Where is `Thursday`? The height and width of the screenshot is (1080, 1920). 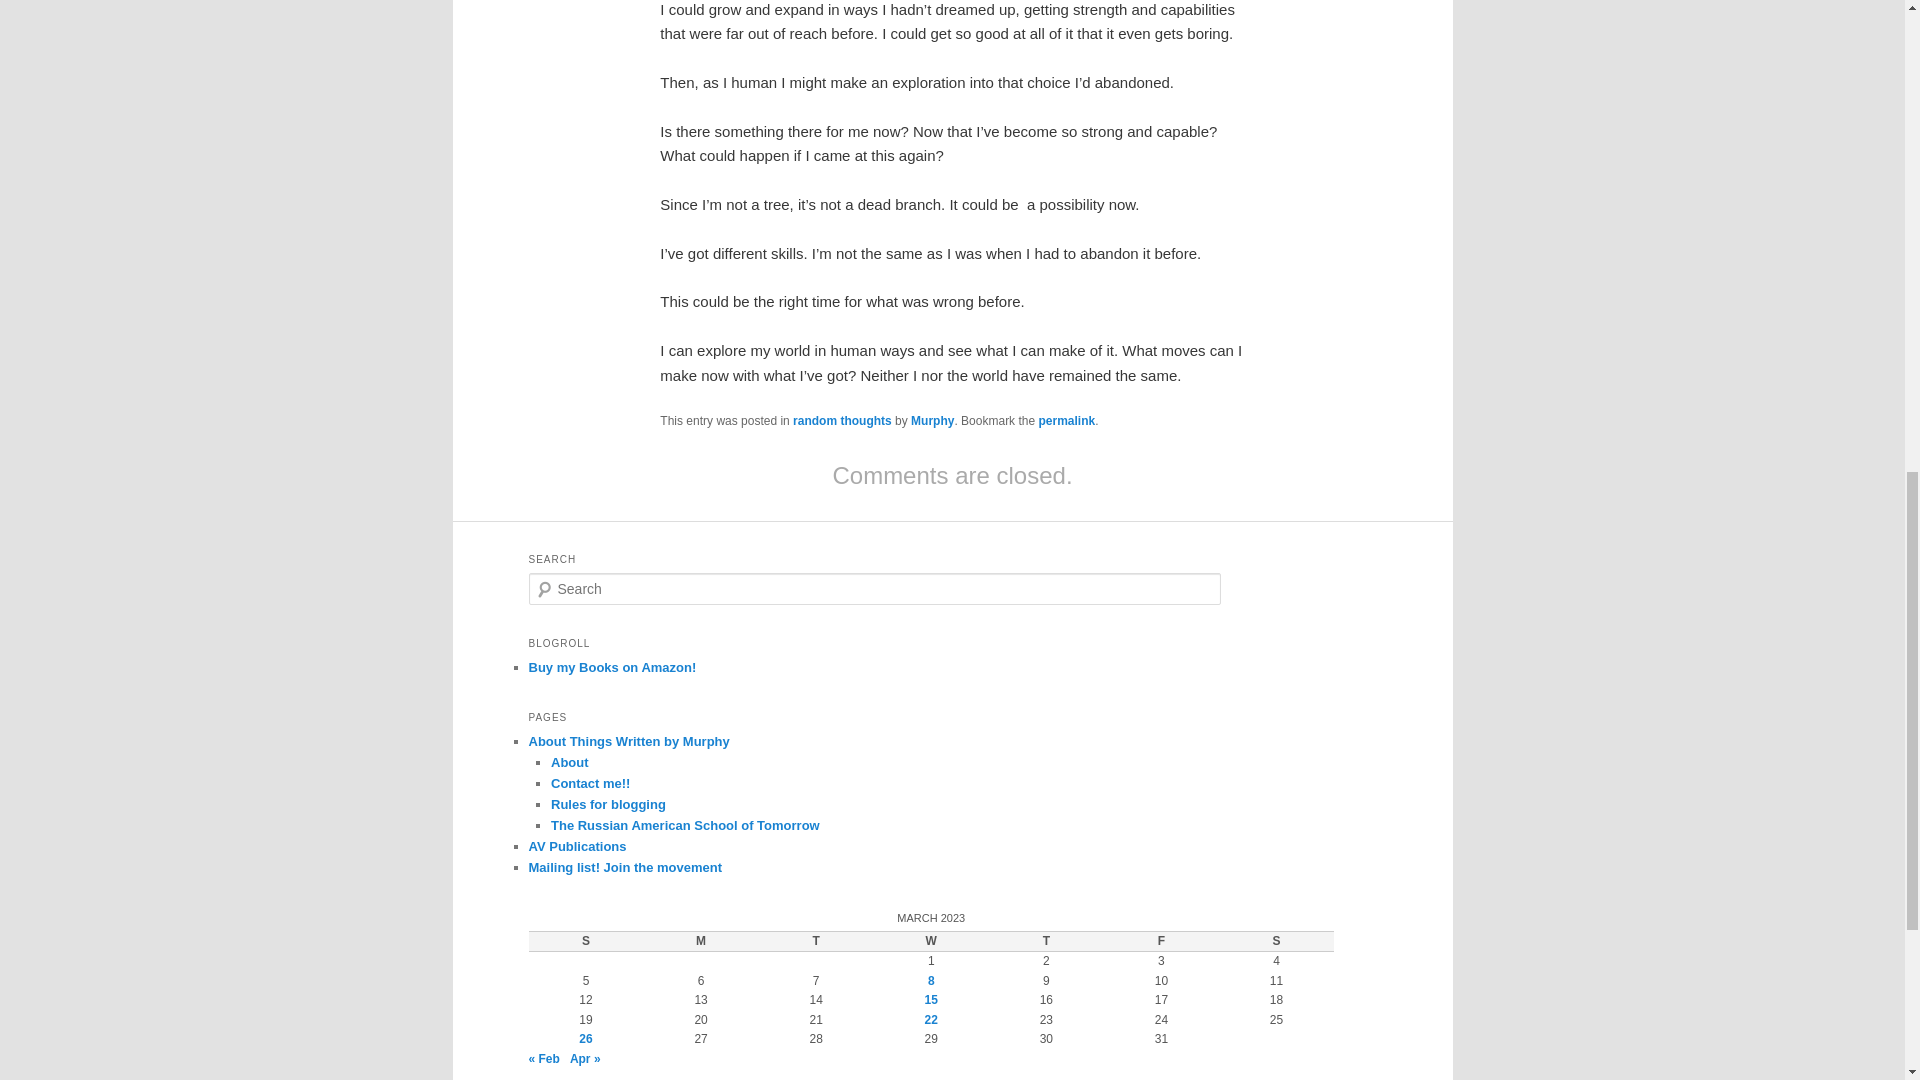 Thursday is located at coordinates (1046, 941).